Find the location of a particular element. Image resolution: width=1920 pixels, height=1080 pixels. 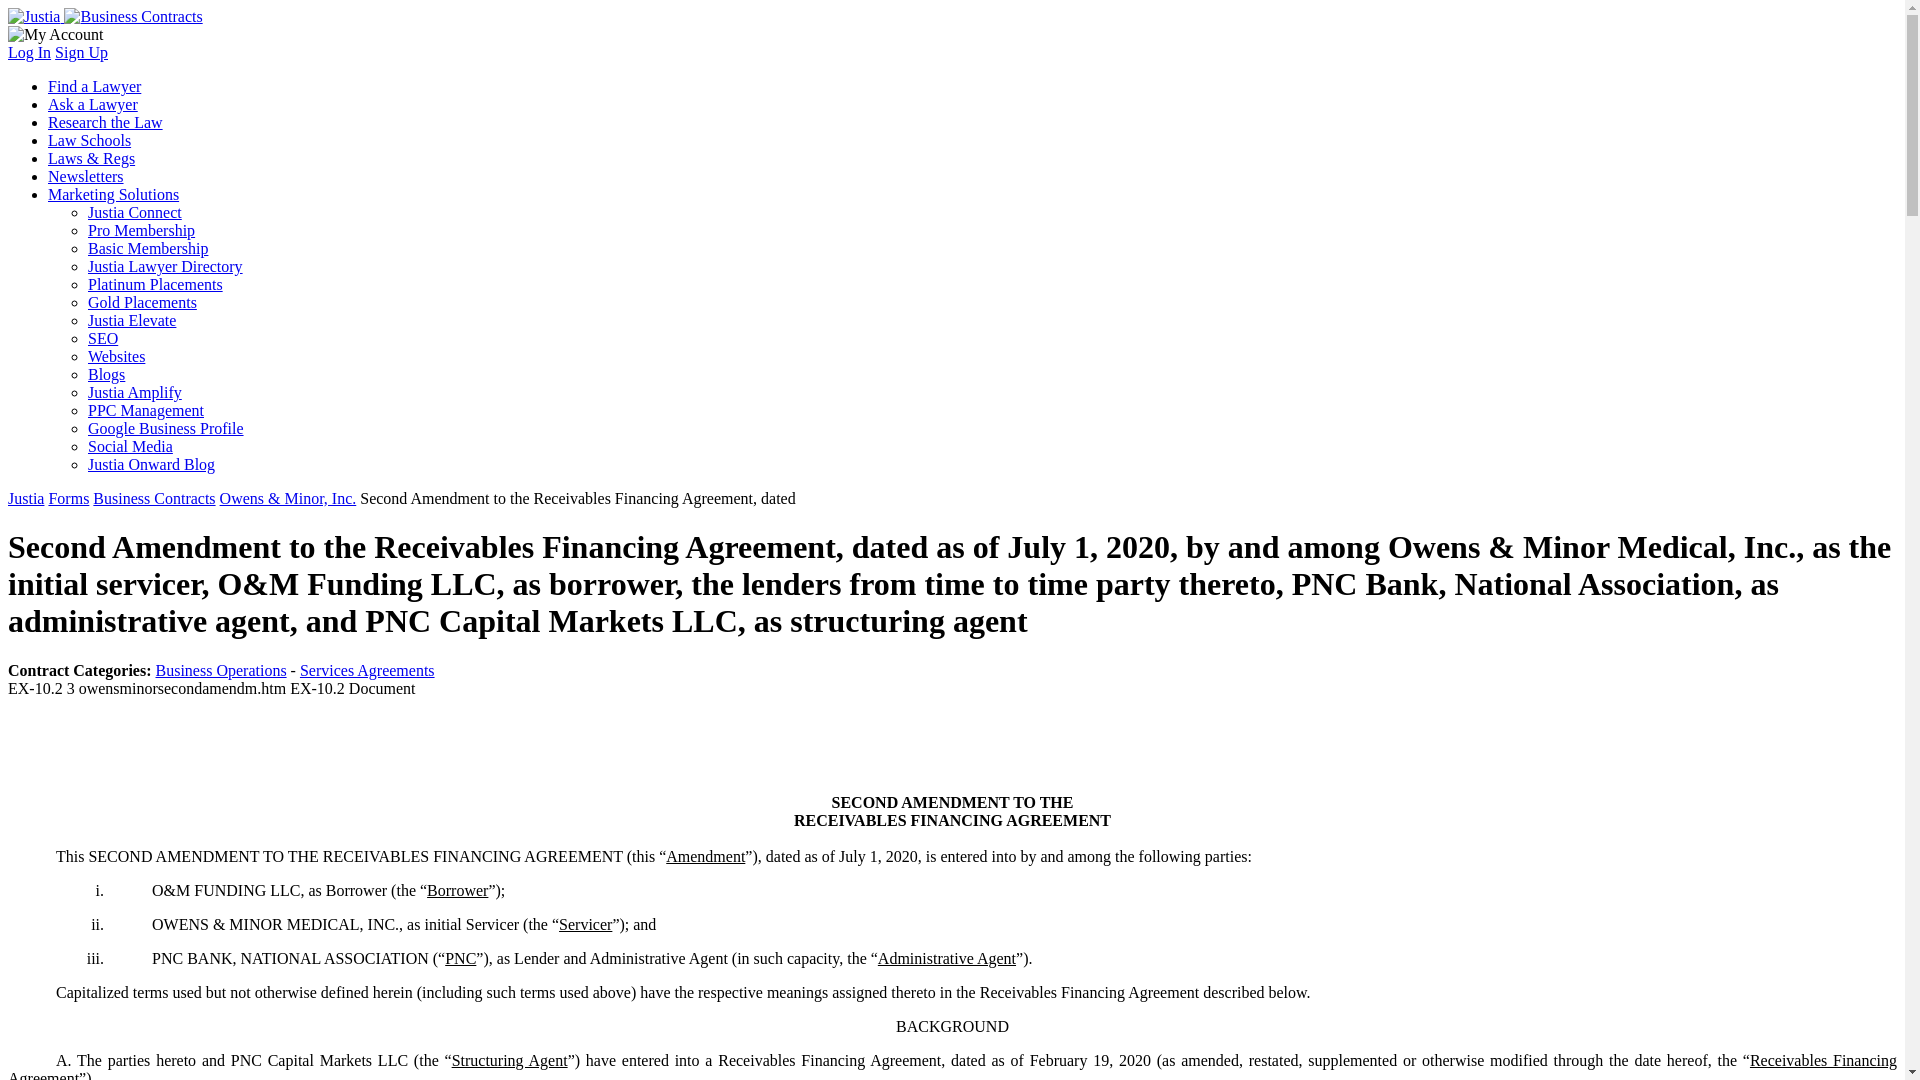

Justia is located at coordinates (26, 498).